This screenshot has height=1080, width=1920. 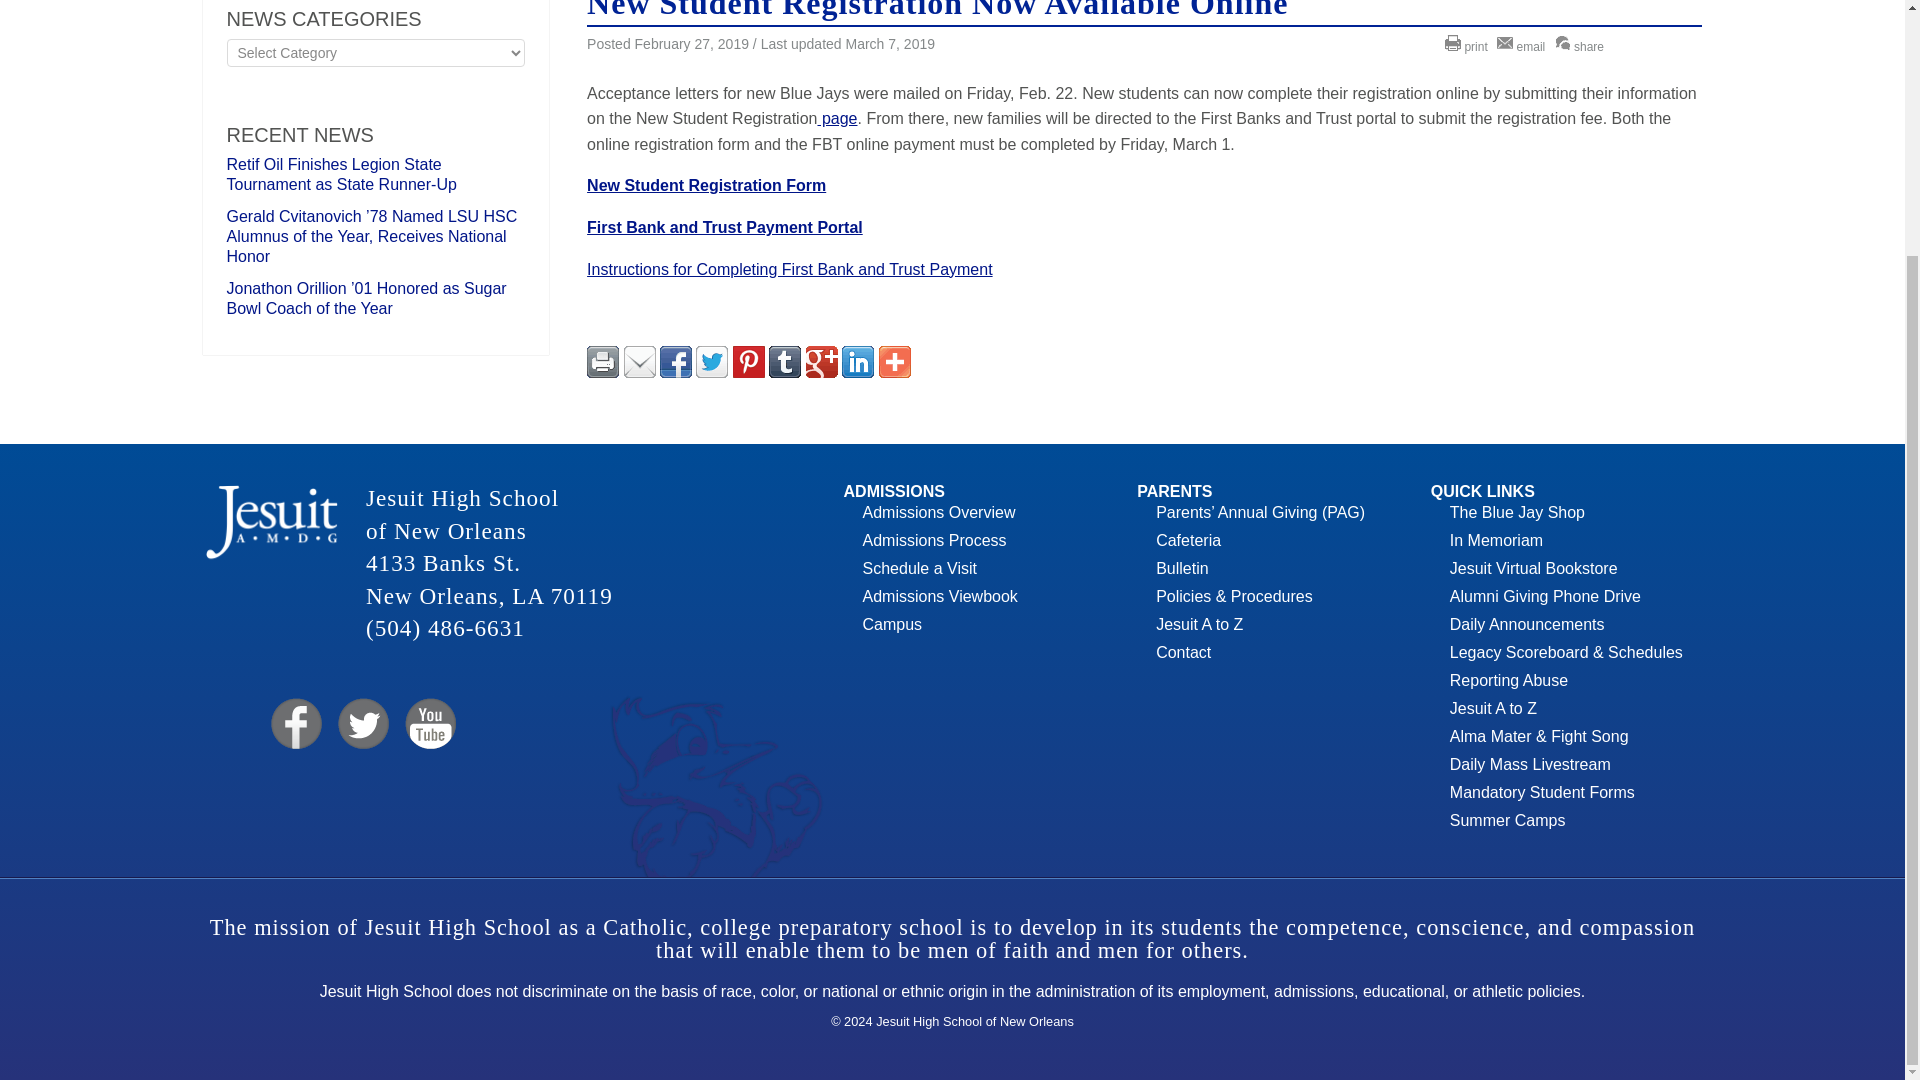 I want to click on share, so click(x=1582, y=46).